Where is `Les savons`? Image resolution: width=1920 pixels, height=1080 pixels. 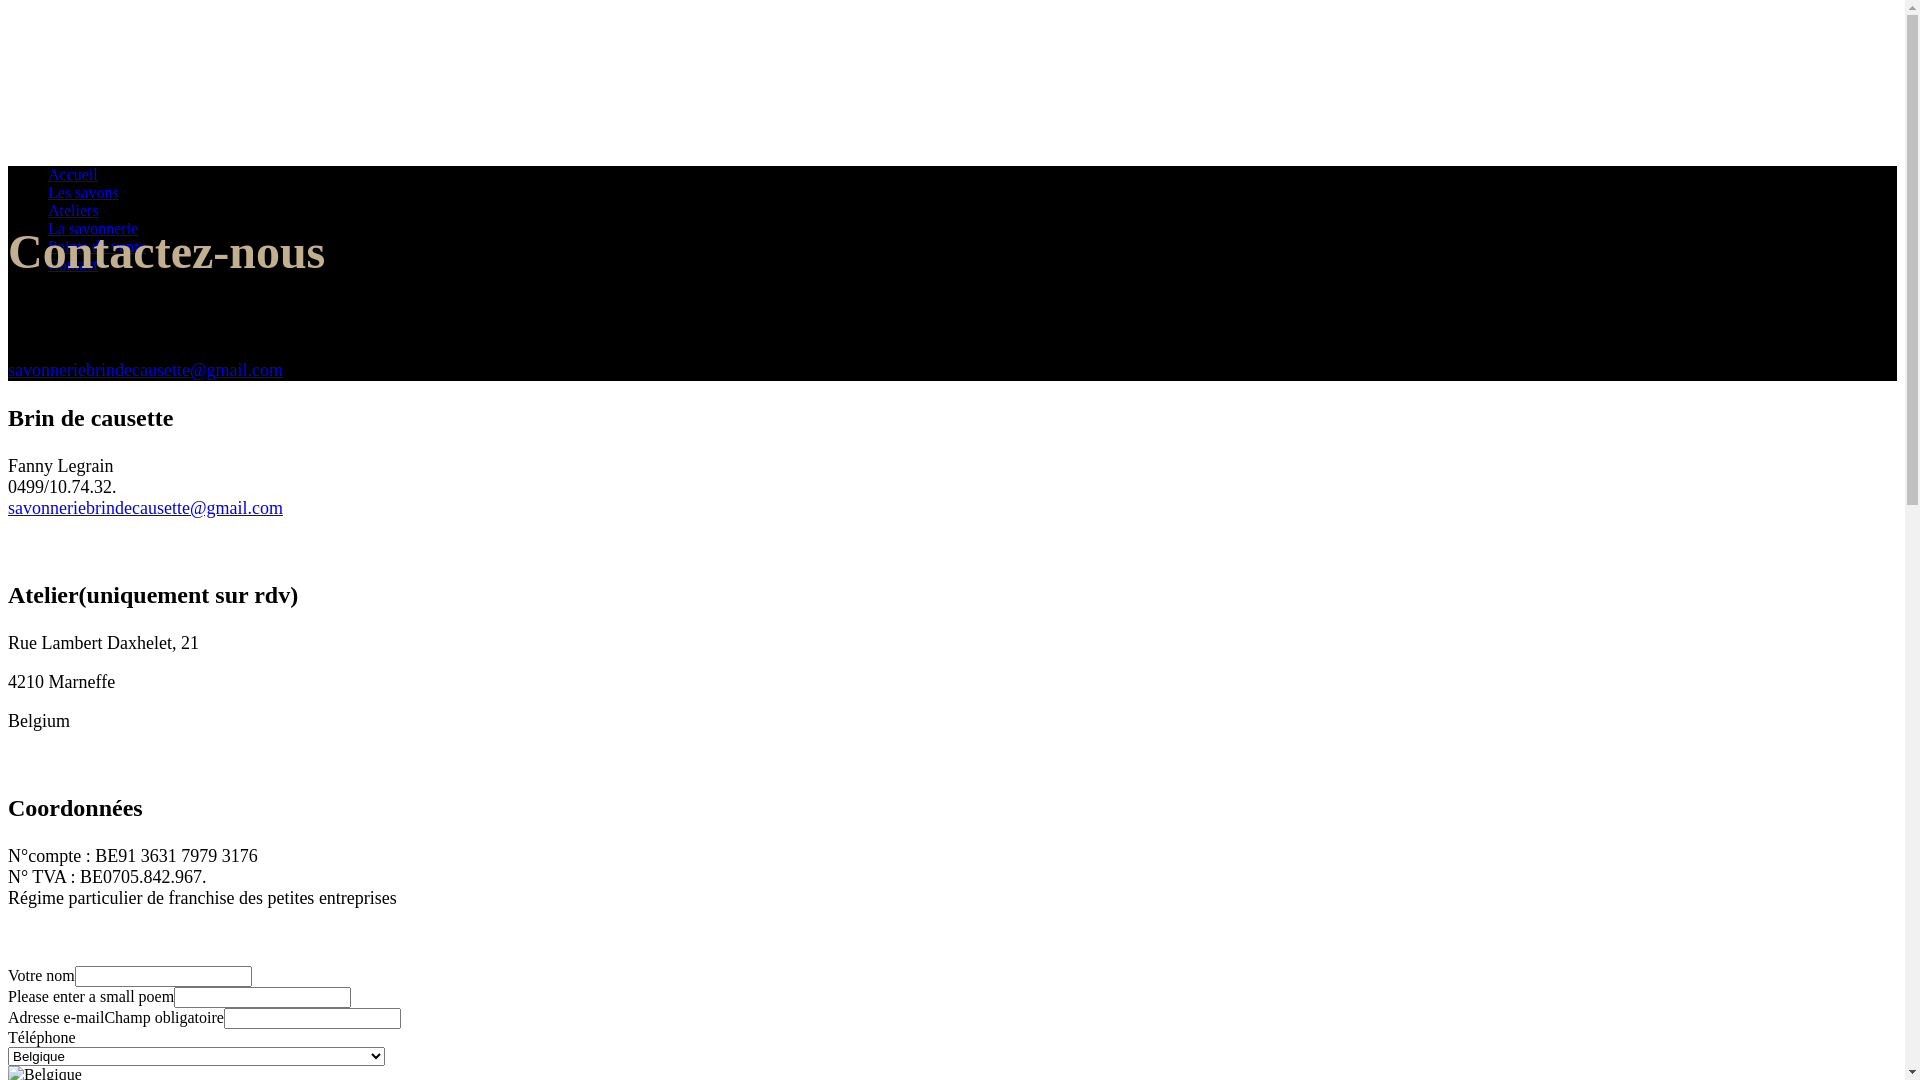 Les savons is located at coordinates (84, 192).